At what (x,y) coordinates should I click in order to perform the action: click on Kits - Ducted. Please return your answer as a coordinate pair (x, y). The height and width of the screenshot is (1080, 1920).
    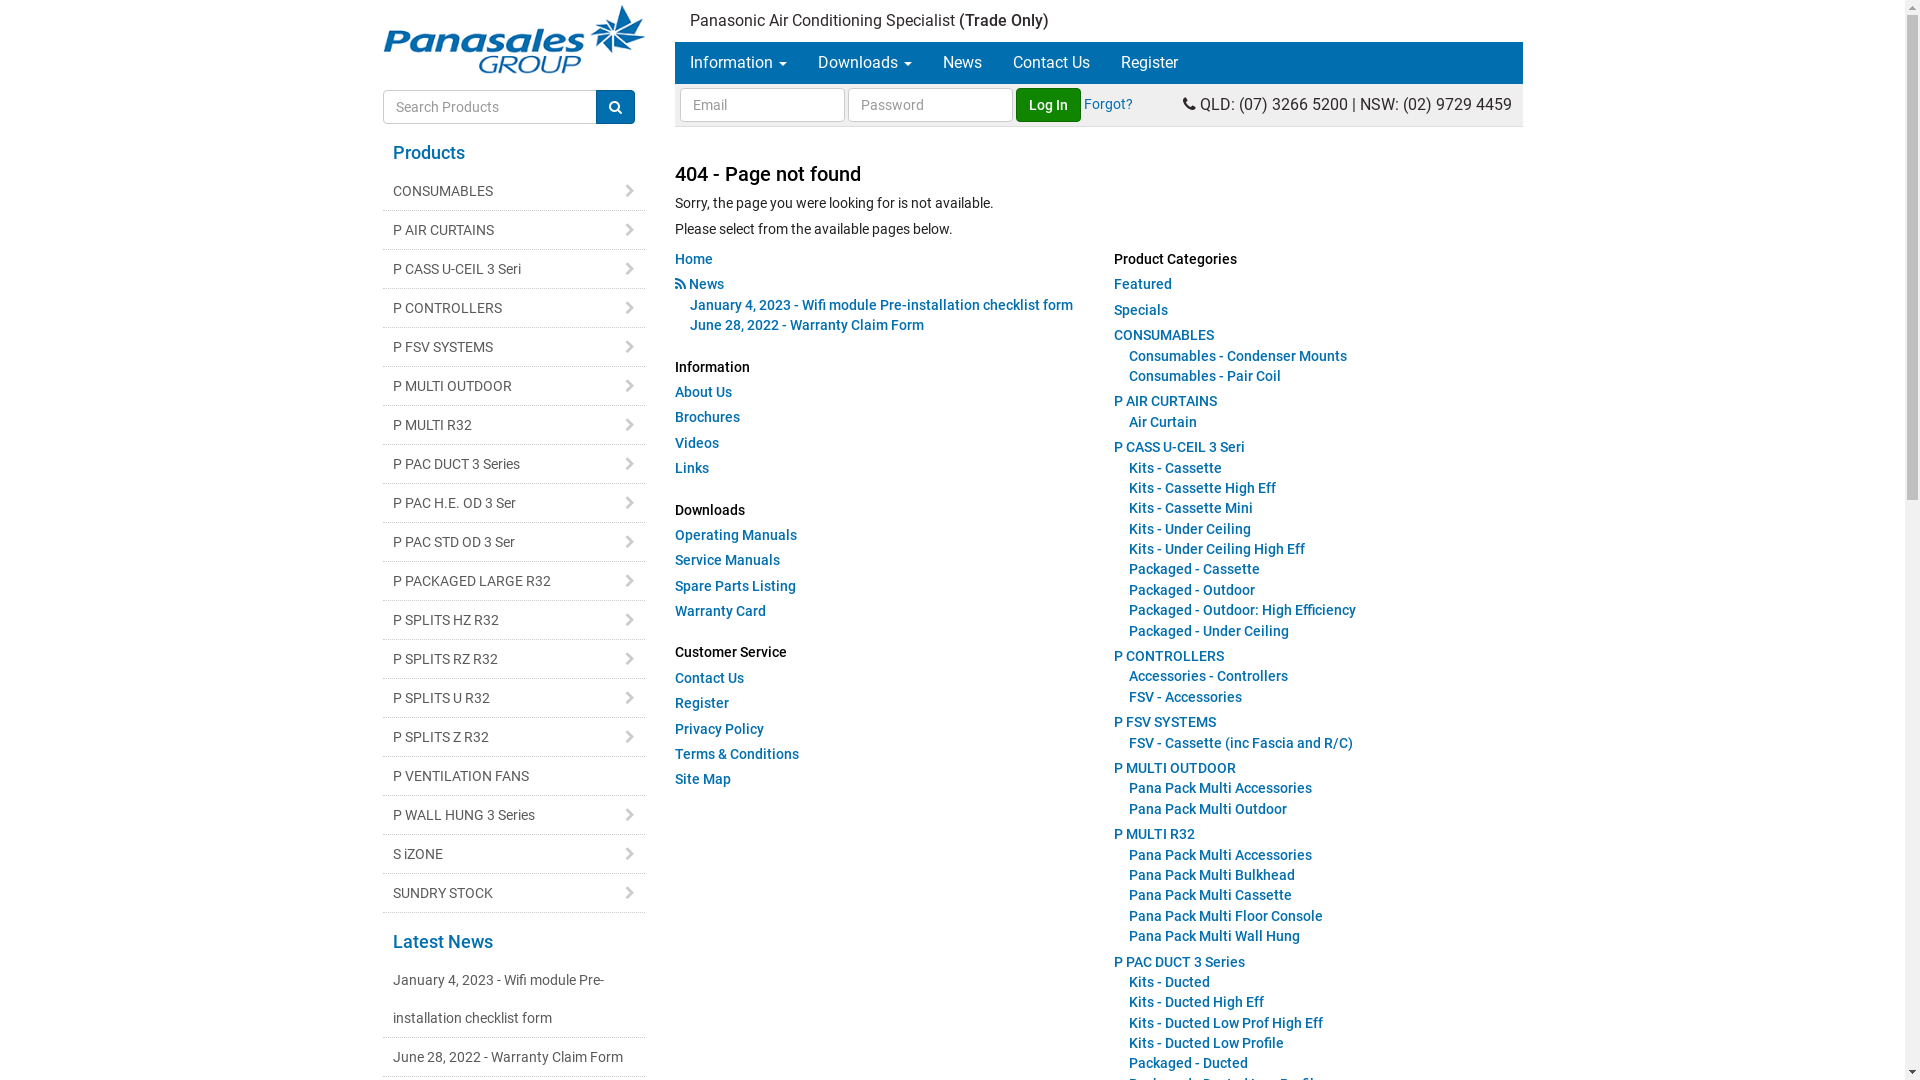
    Looking at the image, I should click on (1170, 982).